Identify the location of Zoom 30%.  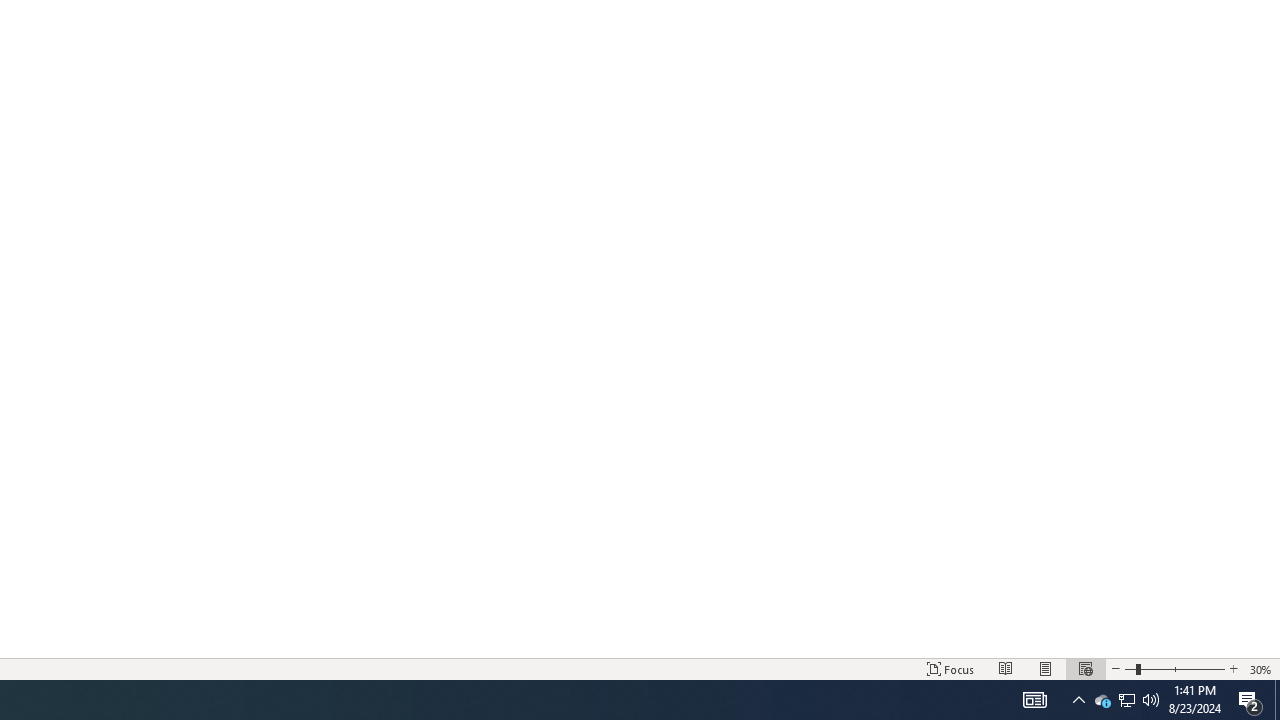
(1261, 668).